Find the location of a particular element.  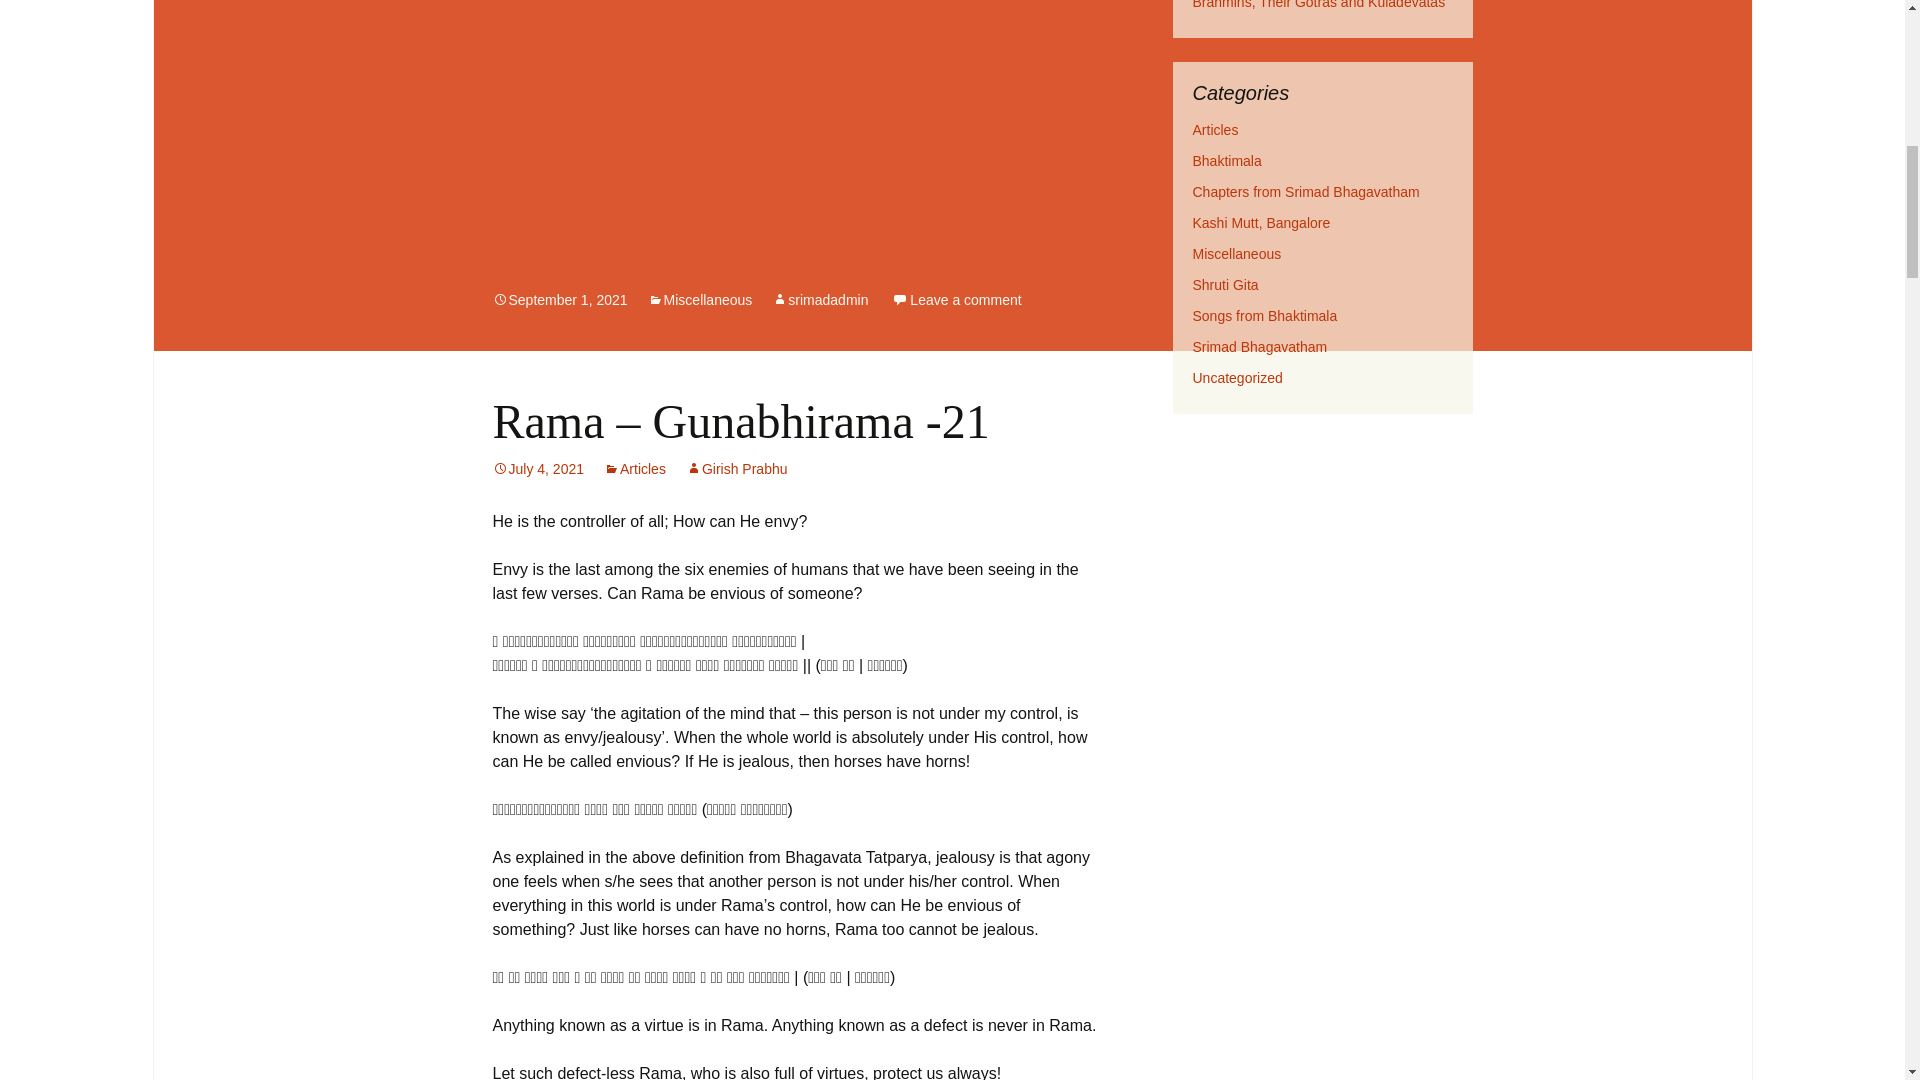

Girish Prabhu is located at coordinates (736, 469).